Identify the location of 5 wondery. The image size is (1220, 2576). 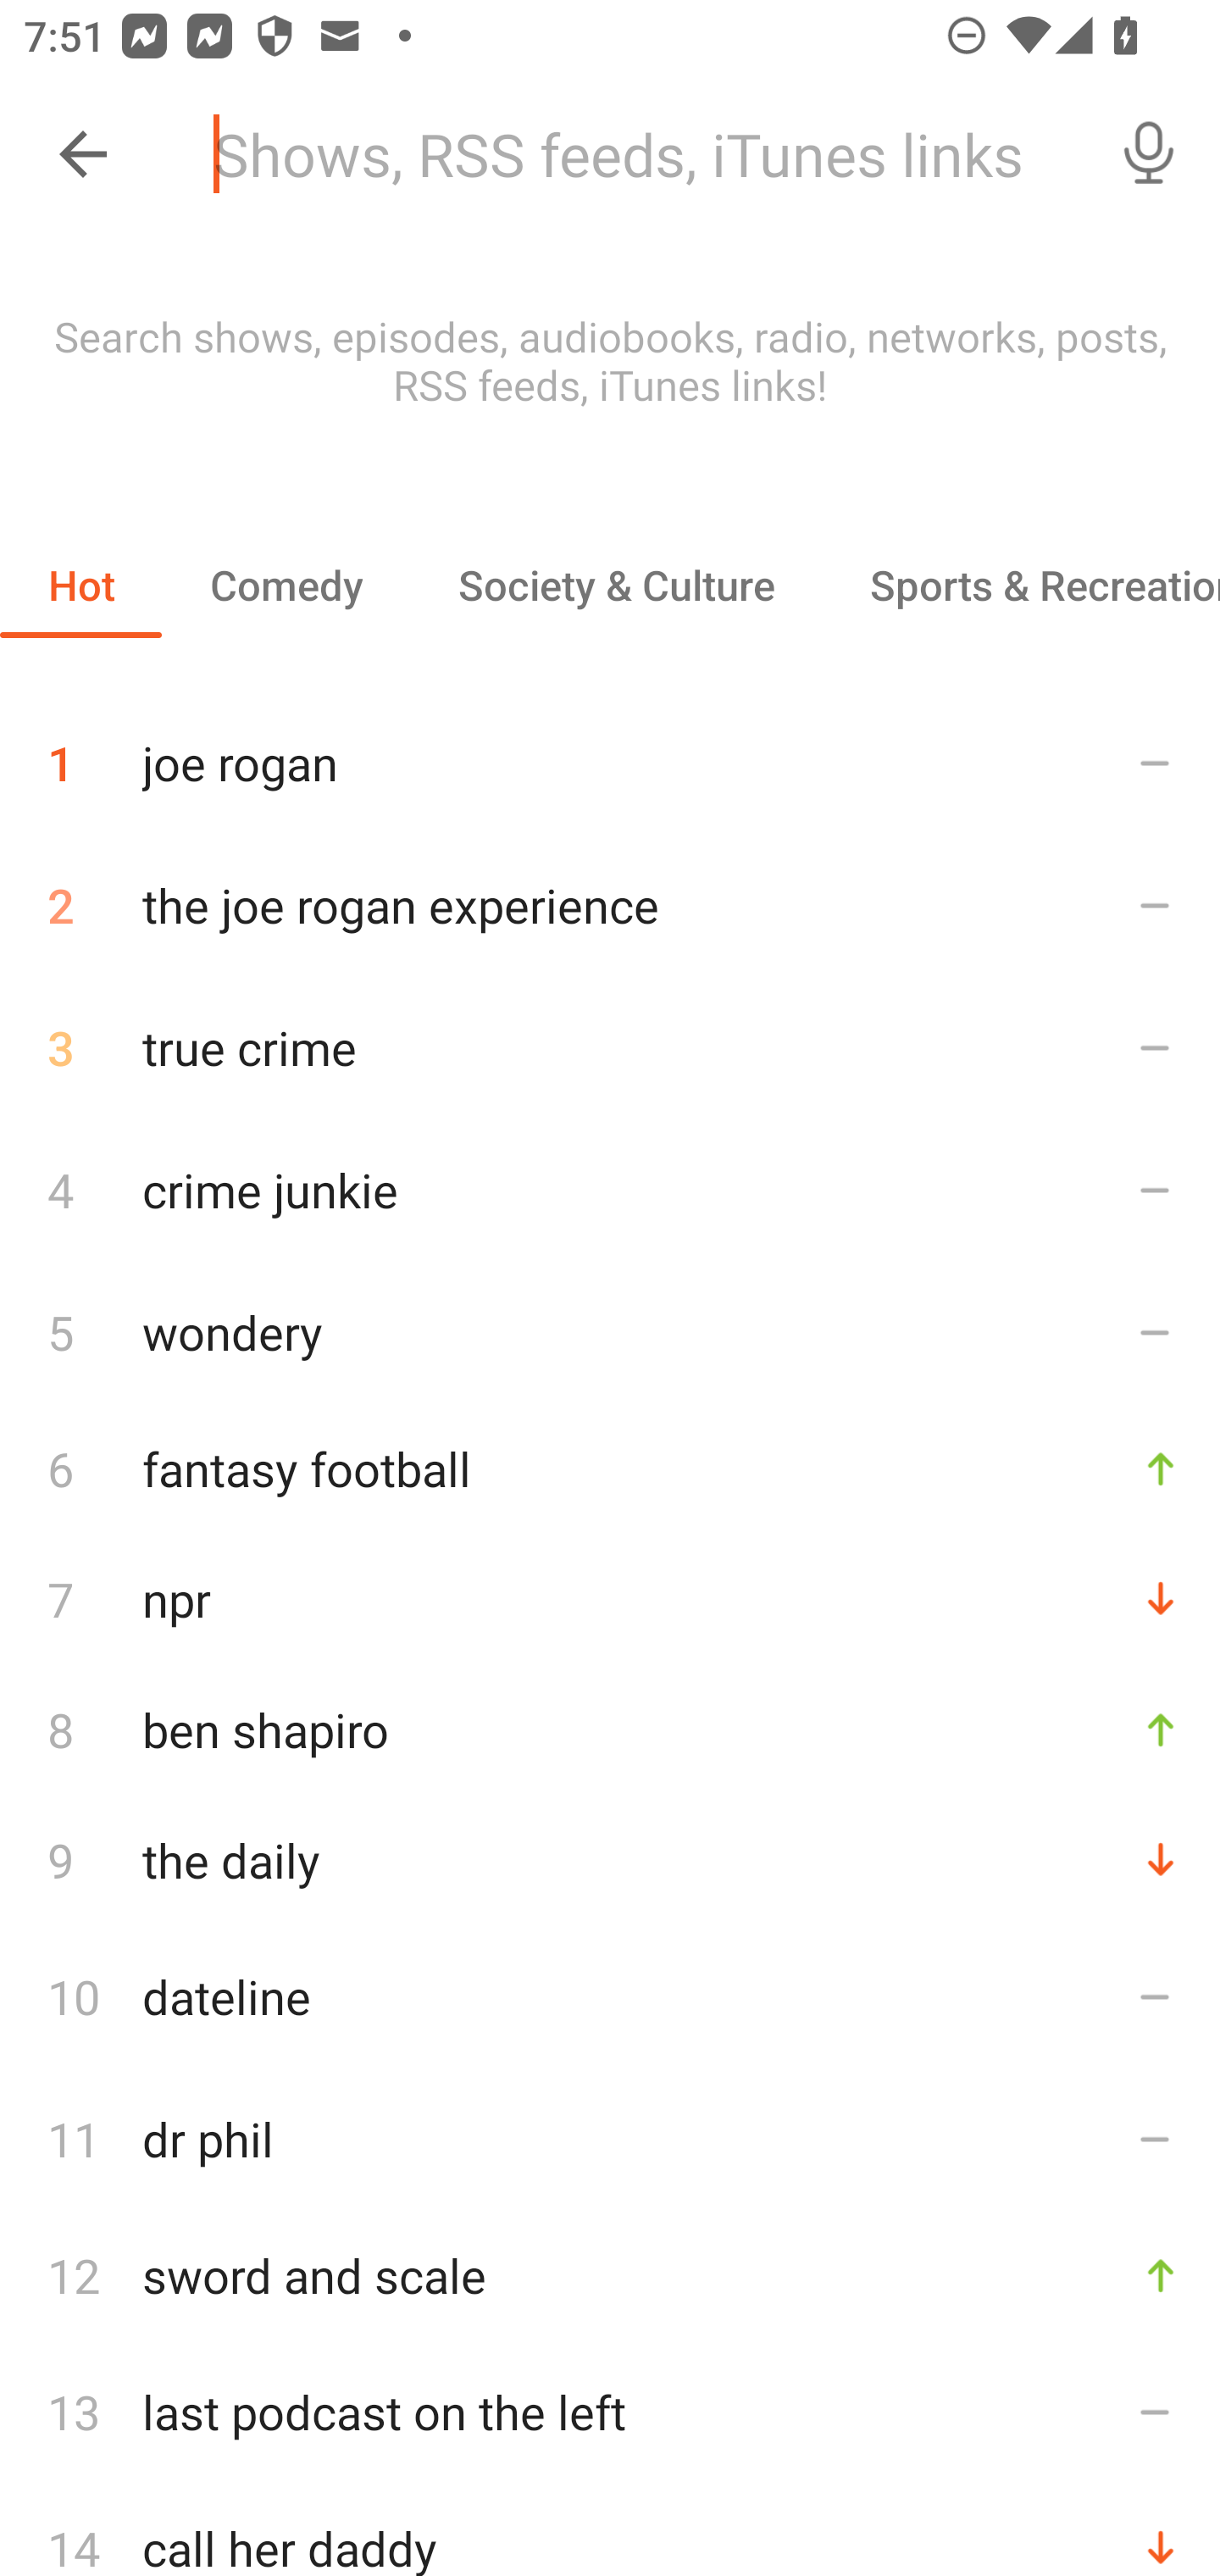
(610, 1331).